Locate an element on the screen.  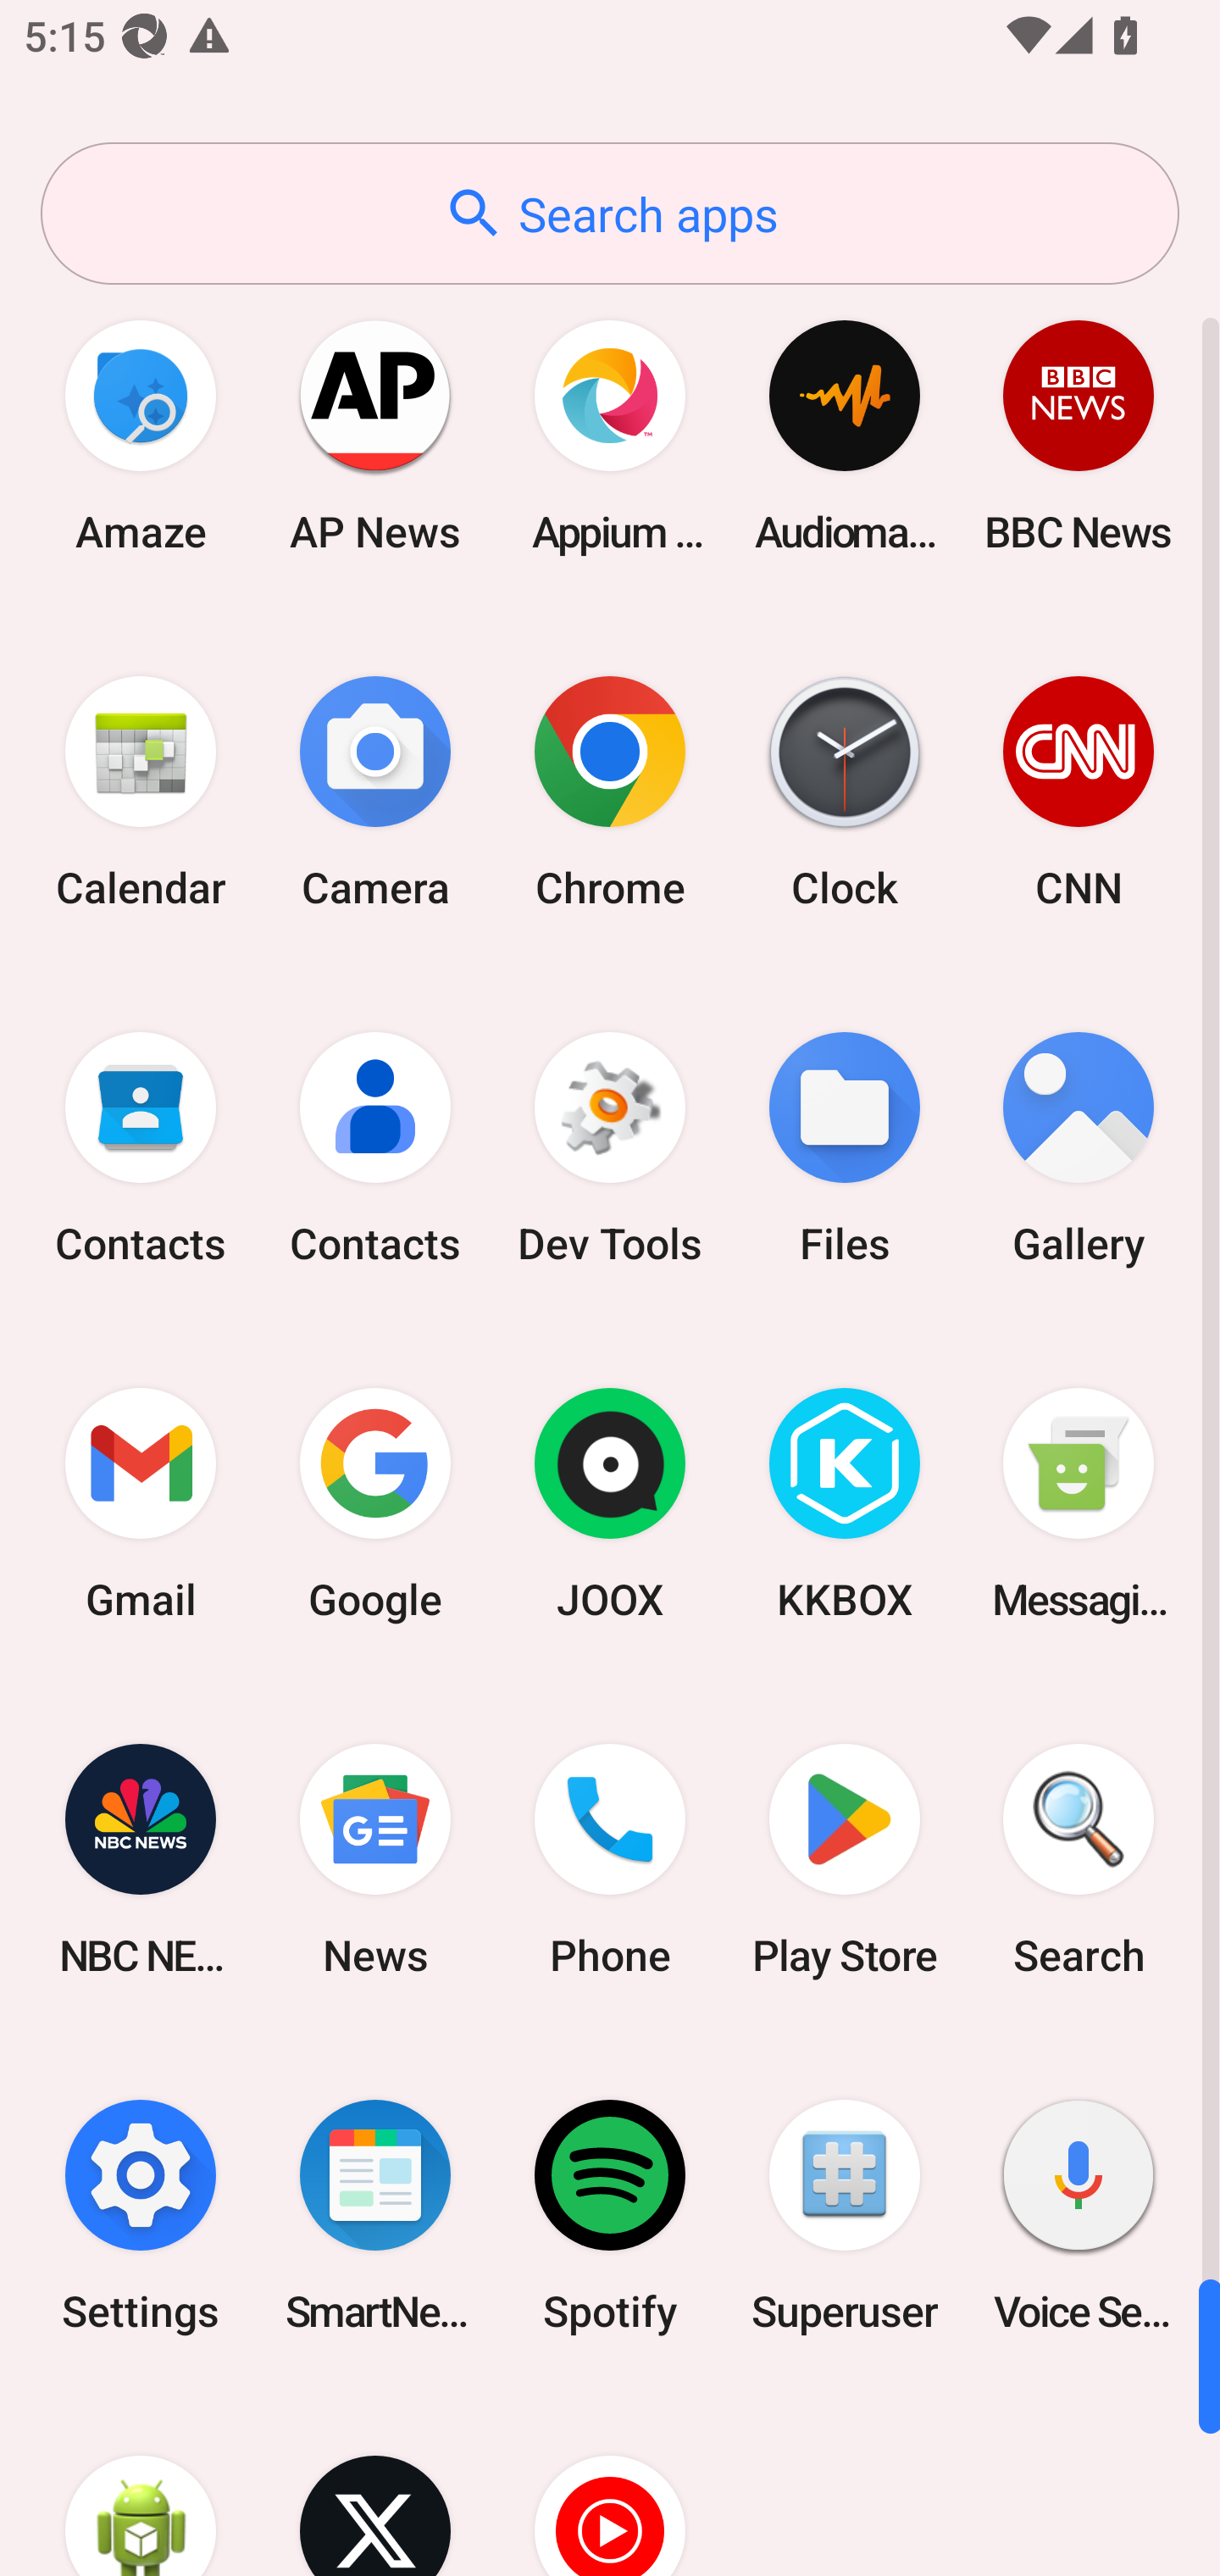
Gallery is located at coordinates (1079, 1149).